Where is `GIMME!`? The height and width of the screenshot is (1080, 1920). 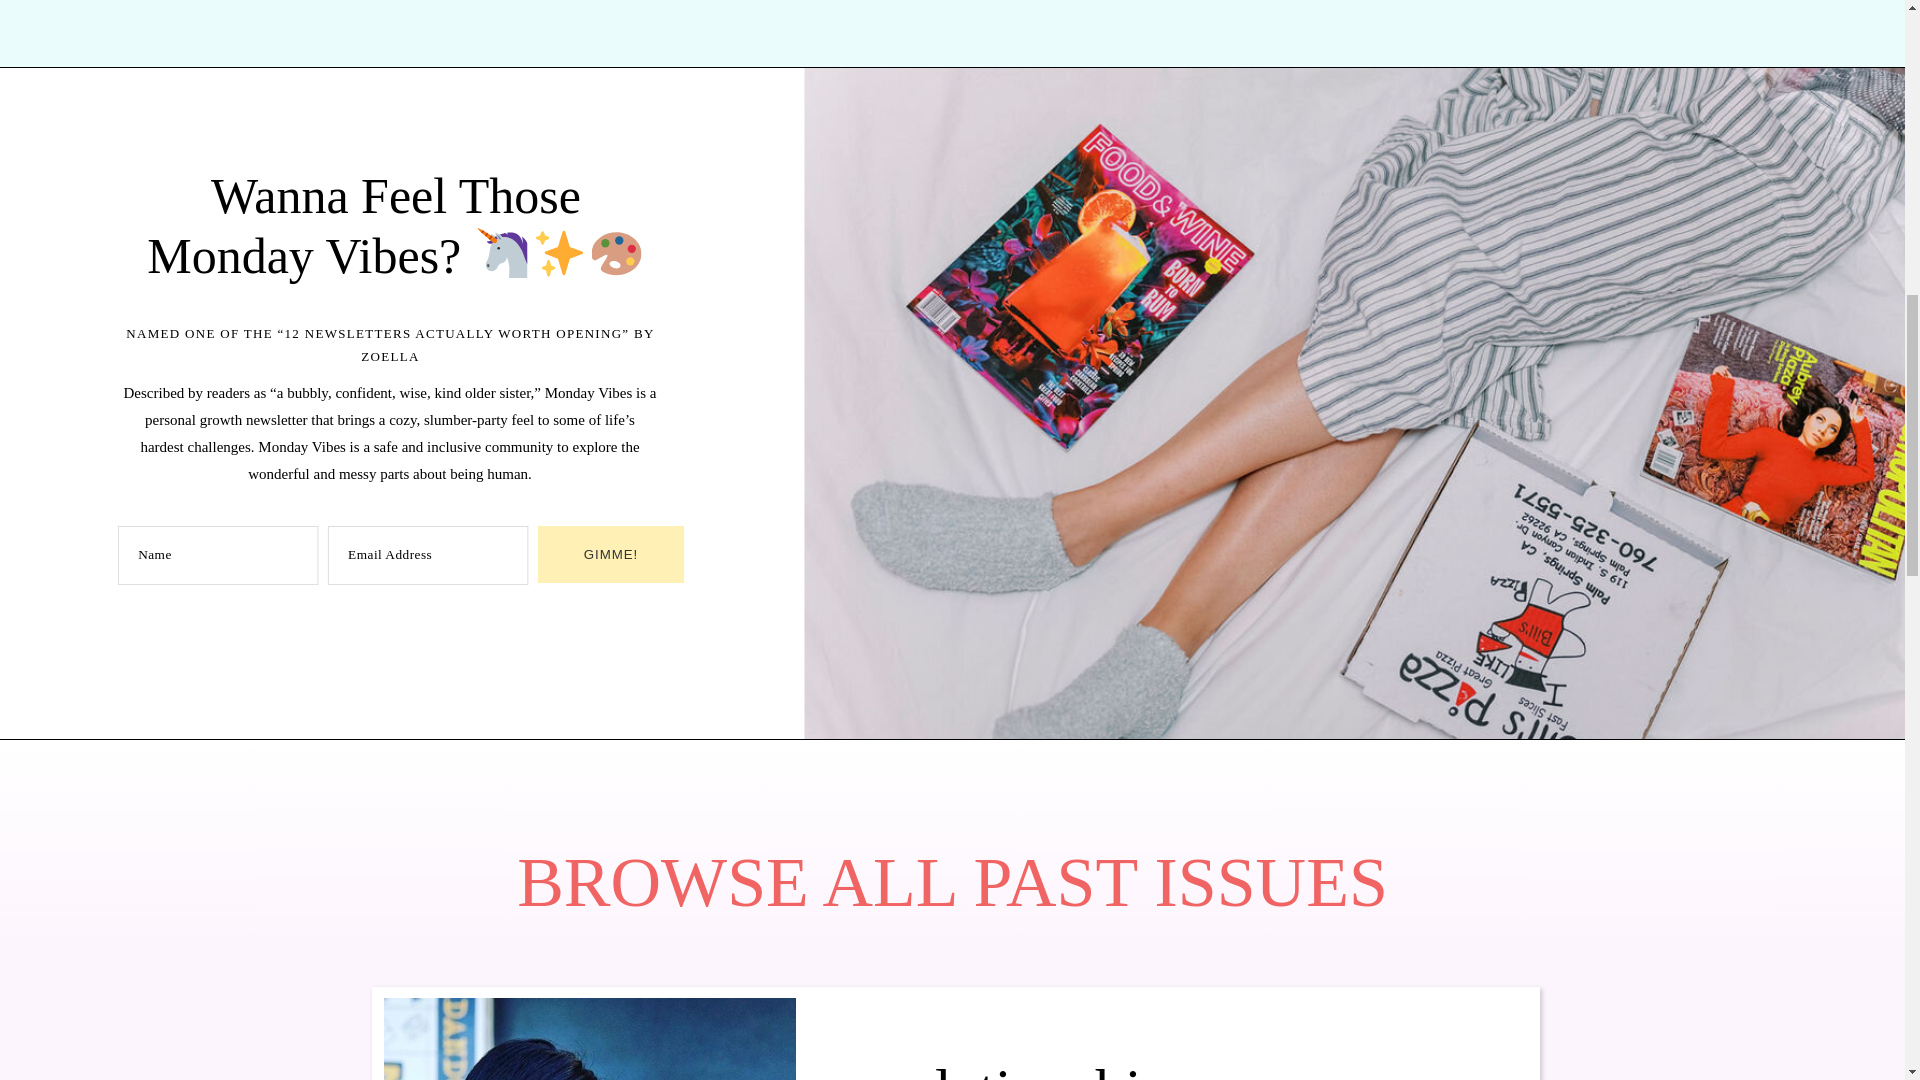
GIMME! is located at coordinates (614, 556).